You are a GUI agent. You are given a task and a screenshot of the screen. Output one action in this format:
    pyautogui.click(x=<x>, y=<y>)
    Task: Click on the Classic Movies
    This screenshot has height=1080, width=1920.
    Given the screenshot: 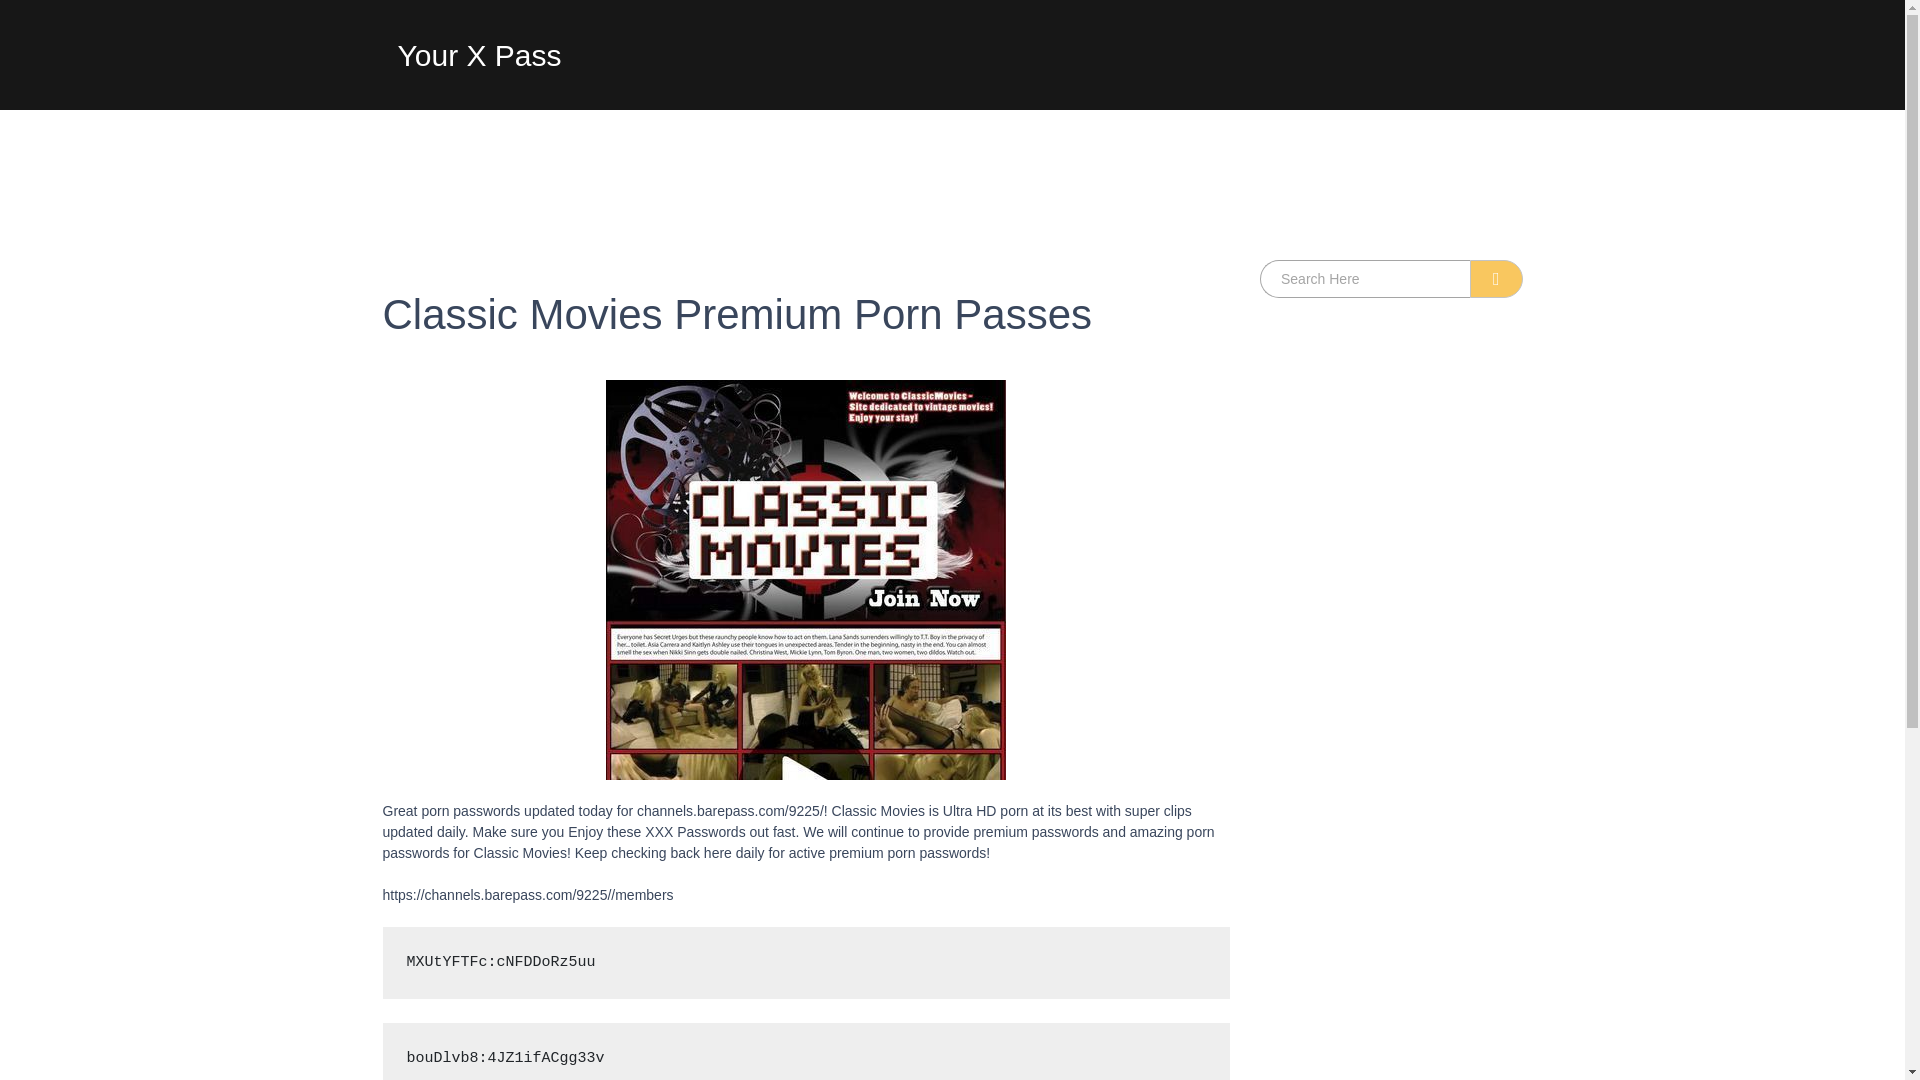 What is the action you would take?
    pyautogui.click(x=806, y=580)
    